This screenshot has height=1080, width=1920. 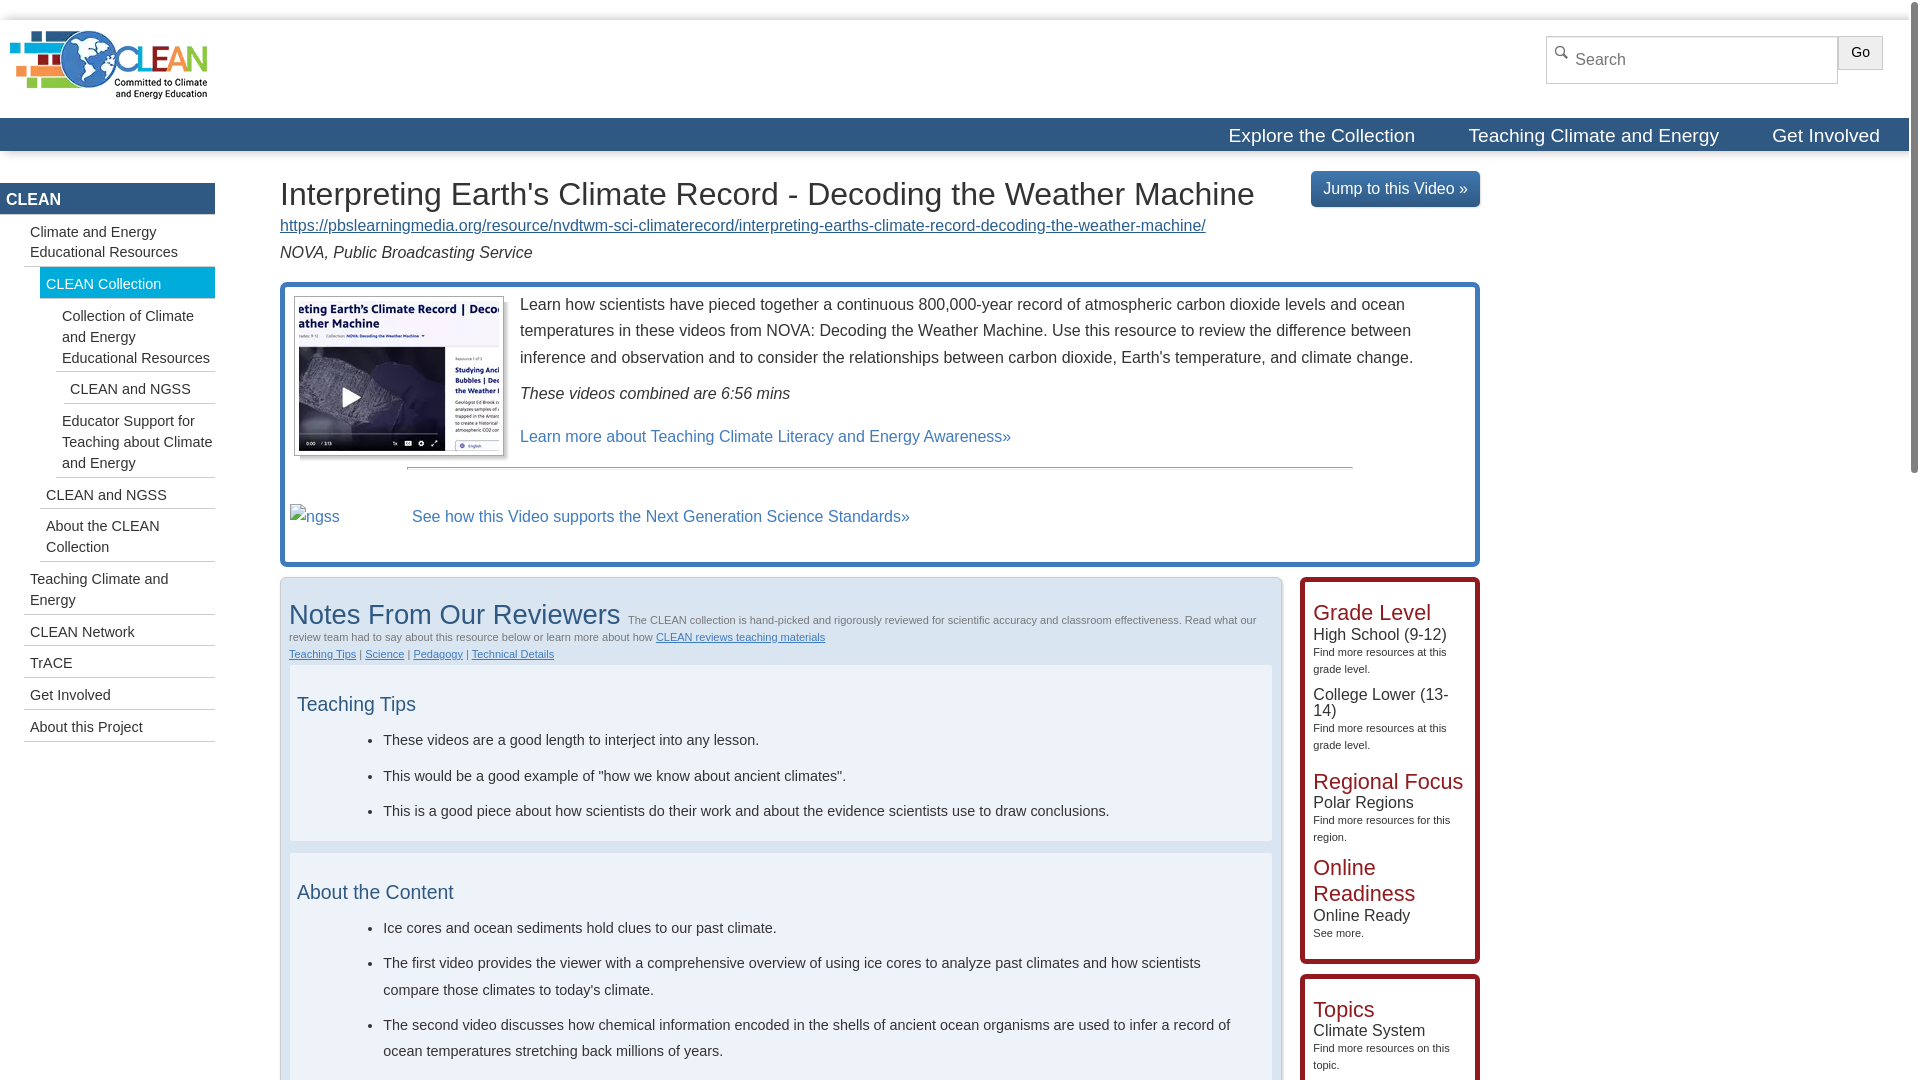 What do you see at coordinates (1361, 923) in the screenshot?
I see `CLEAN reviews teaching materials` at bounding box center [1361, 923].